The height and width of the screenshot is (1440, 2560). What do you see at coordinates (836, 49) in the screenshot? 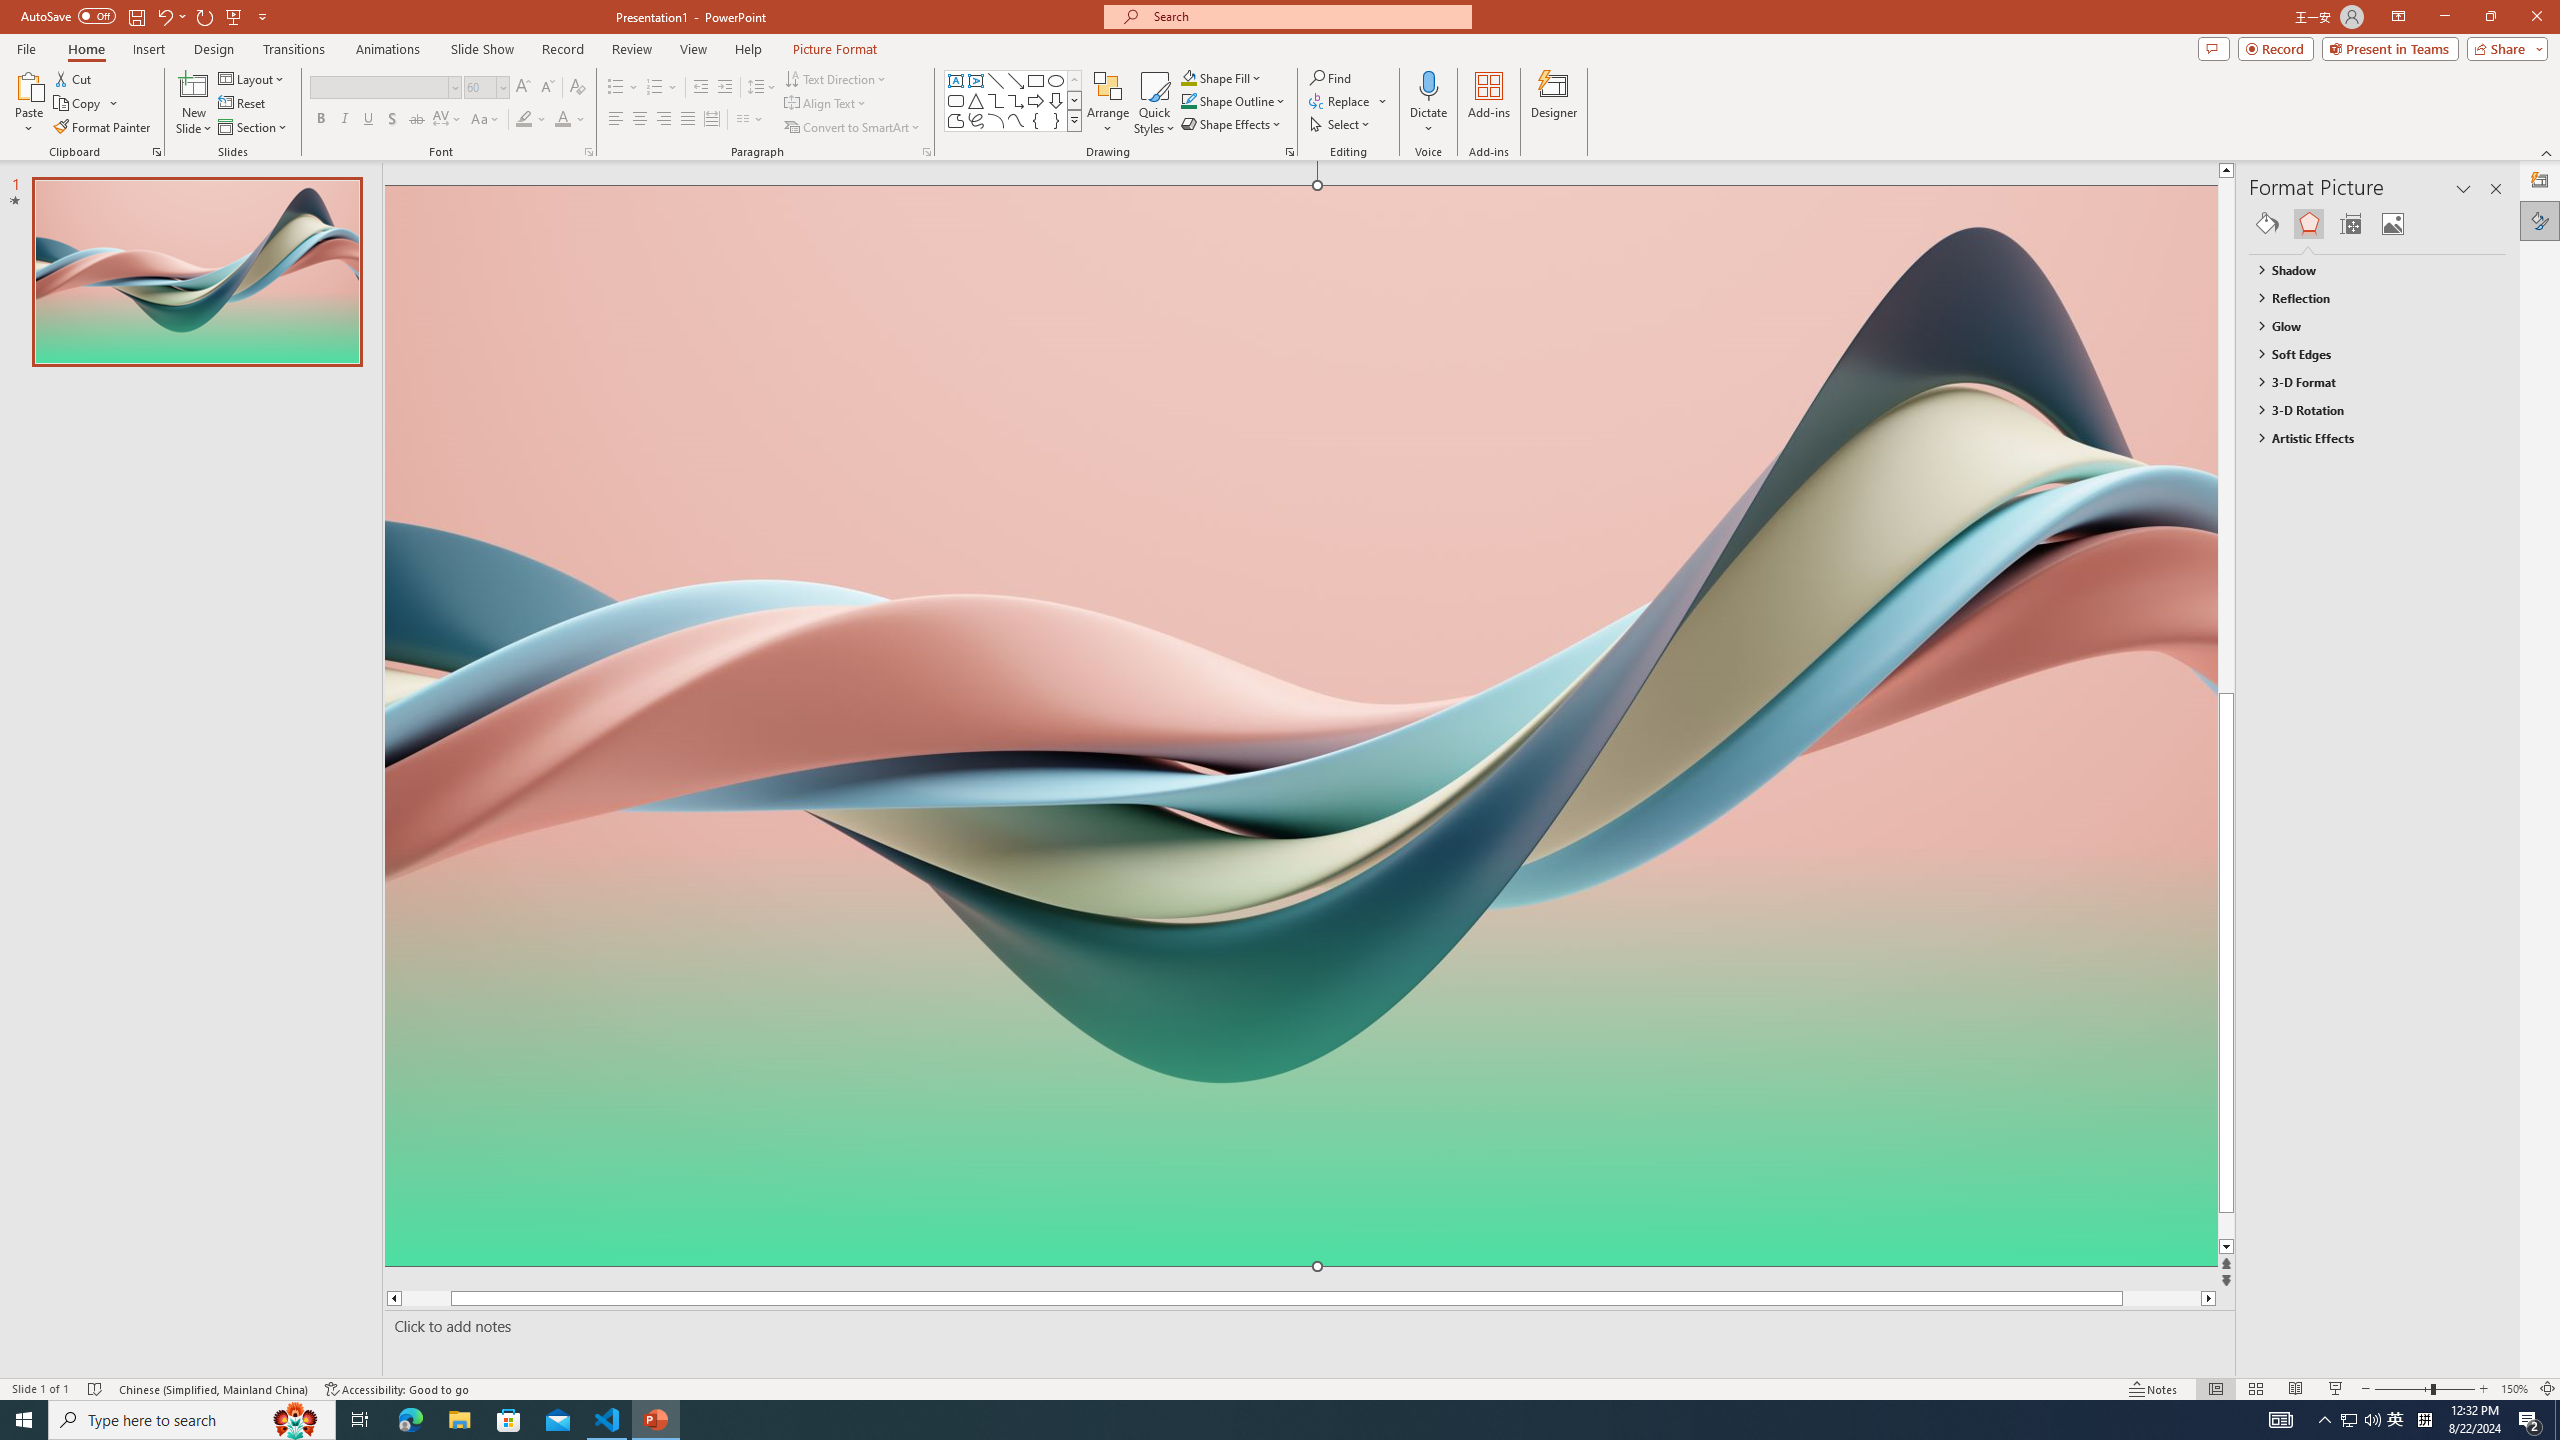
I see `Picture Format` at bounding box center [836, 49].